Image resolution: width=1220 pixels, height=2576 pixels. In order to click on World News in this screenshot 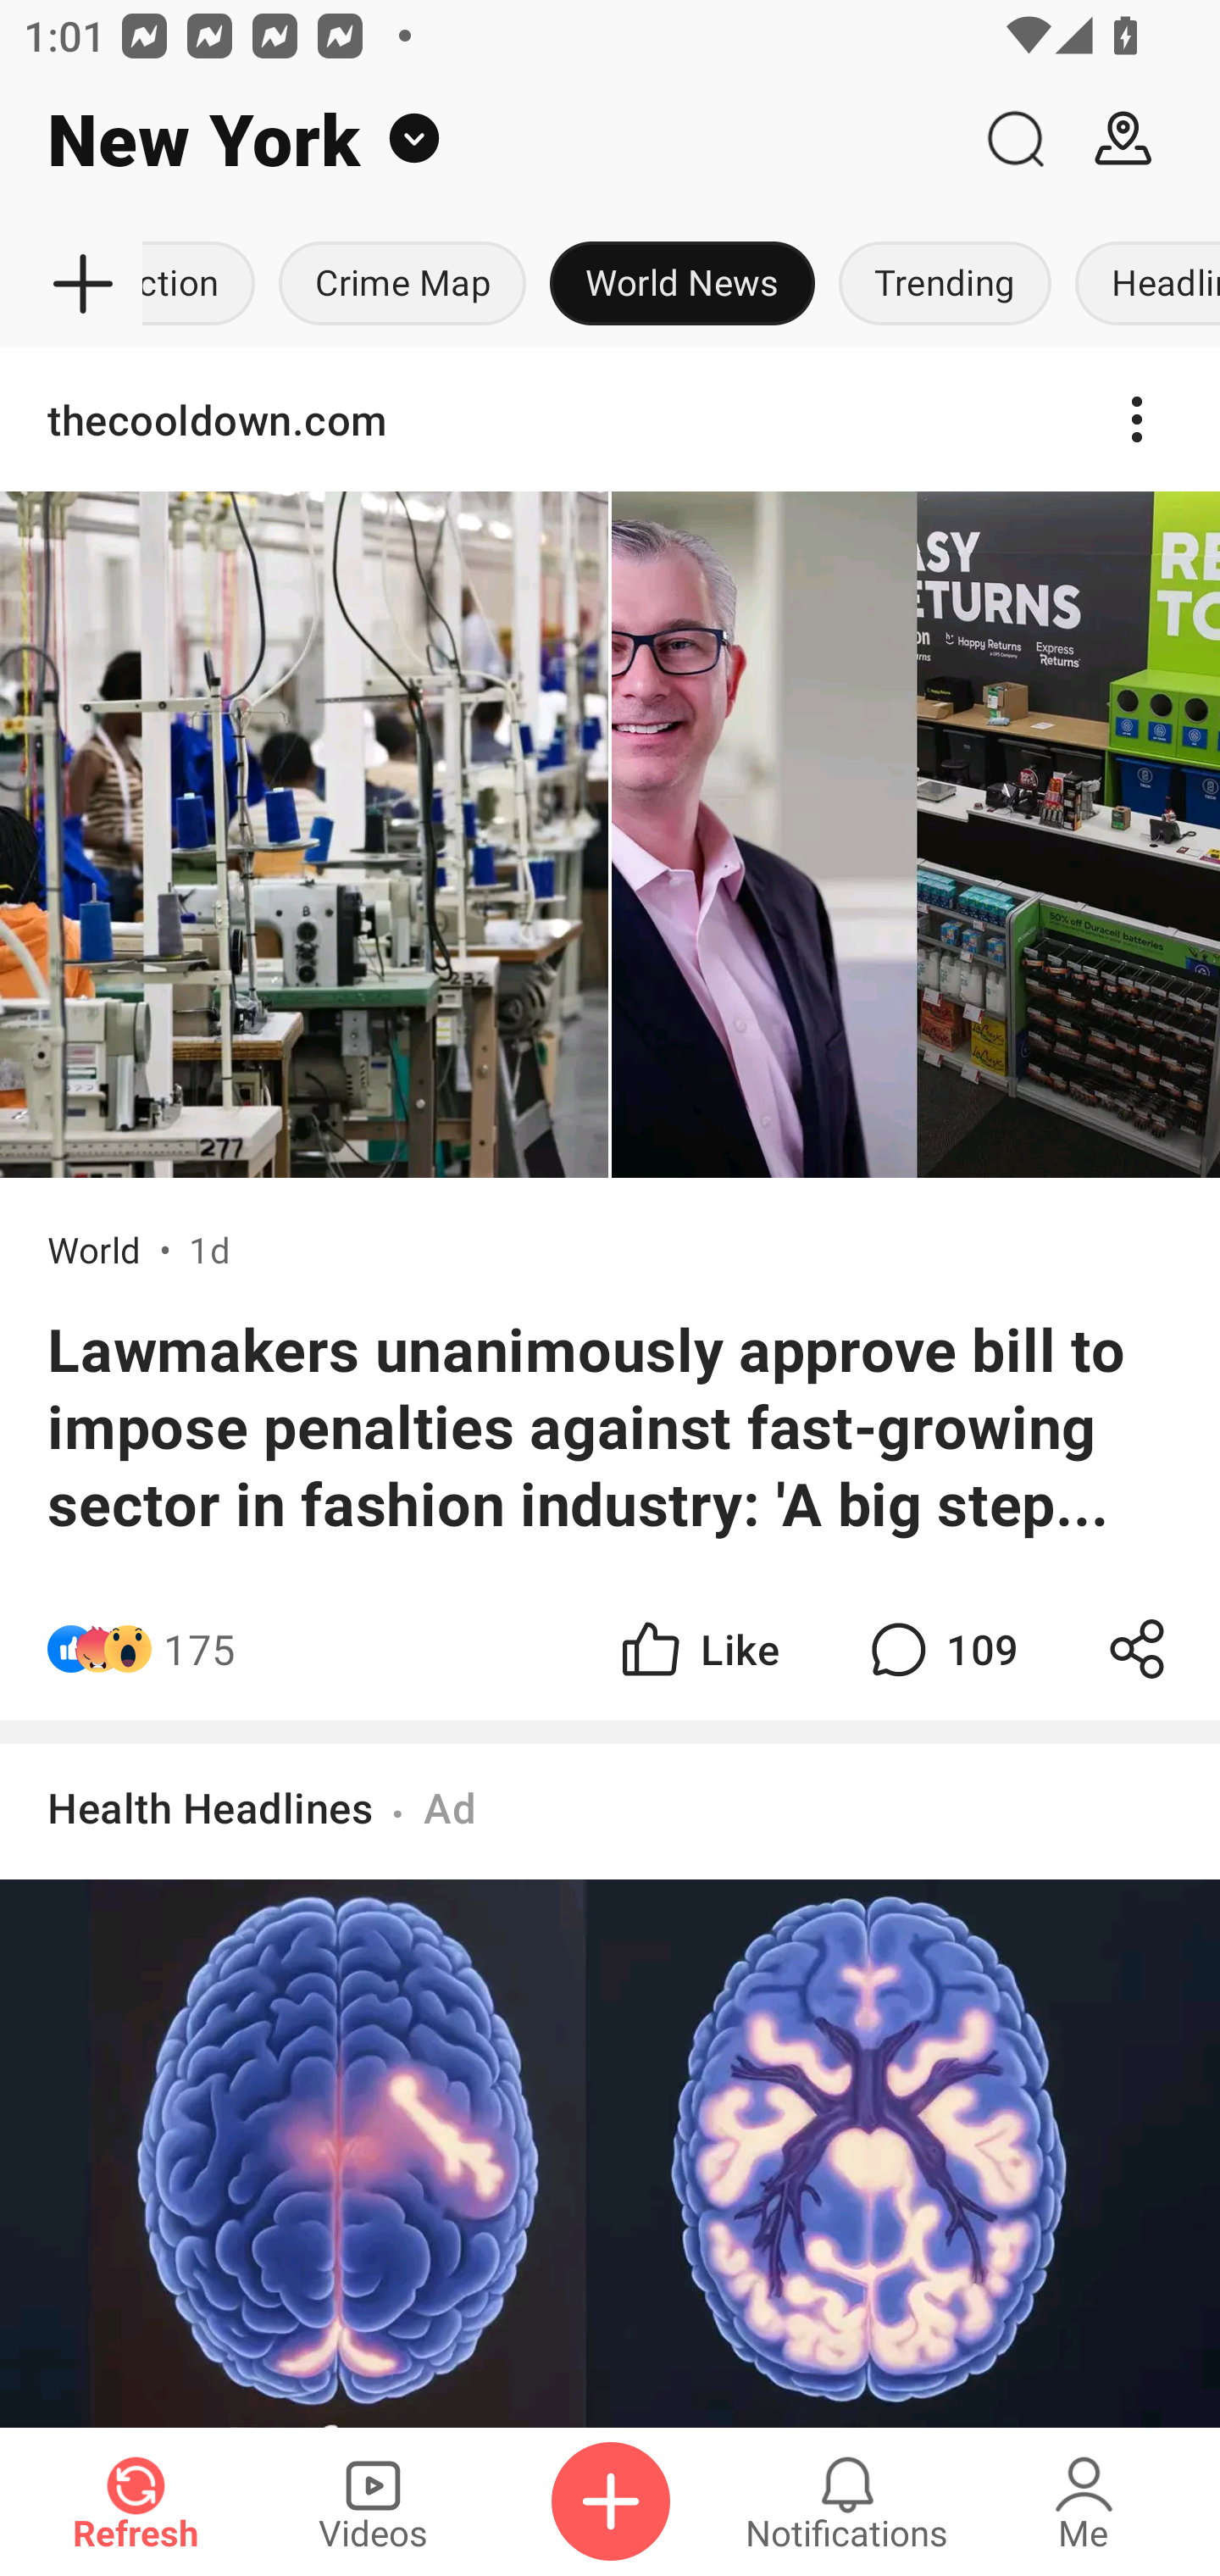, I will do `click(683, 285)`.